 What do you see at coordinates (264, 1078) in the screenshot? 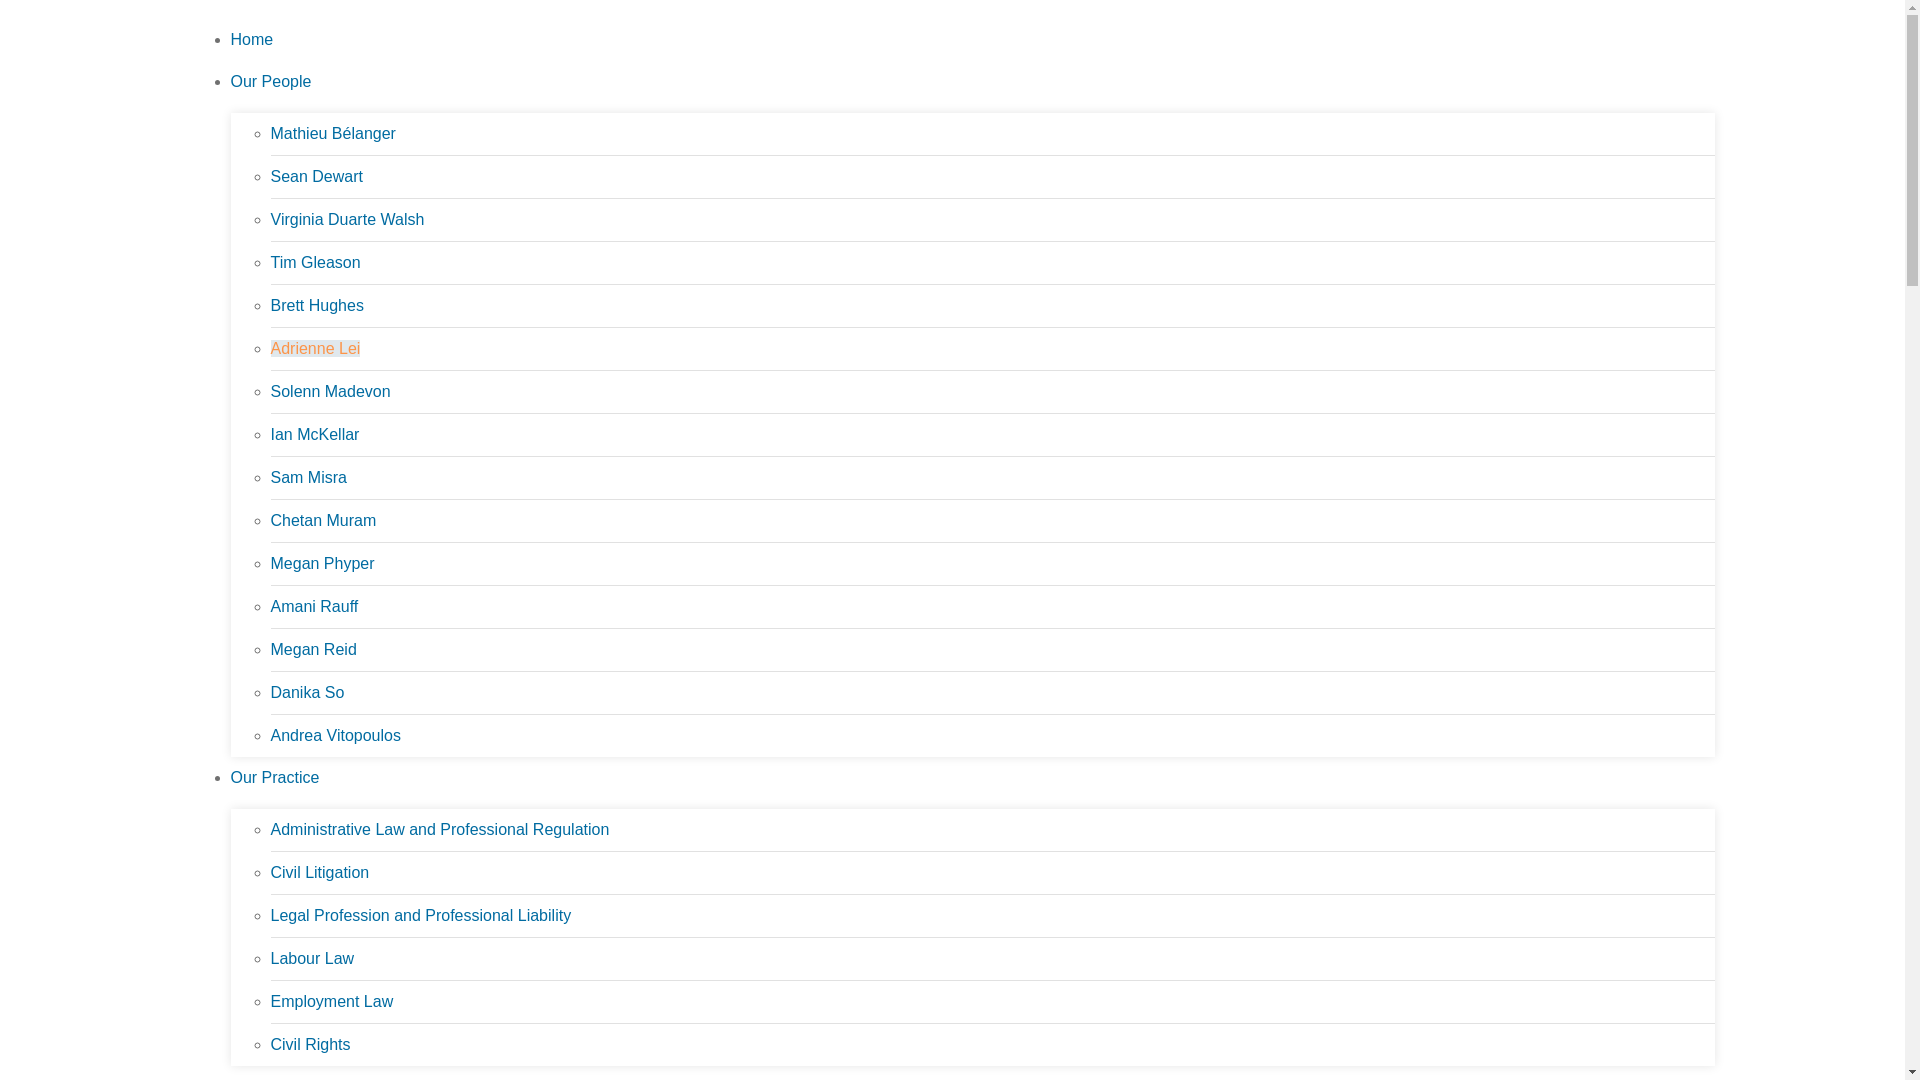
I see `Our Work` at bounding box center [264, 1078].